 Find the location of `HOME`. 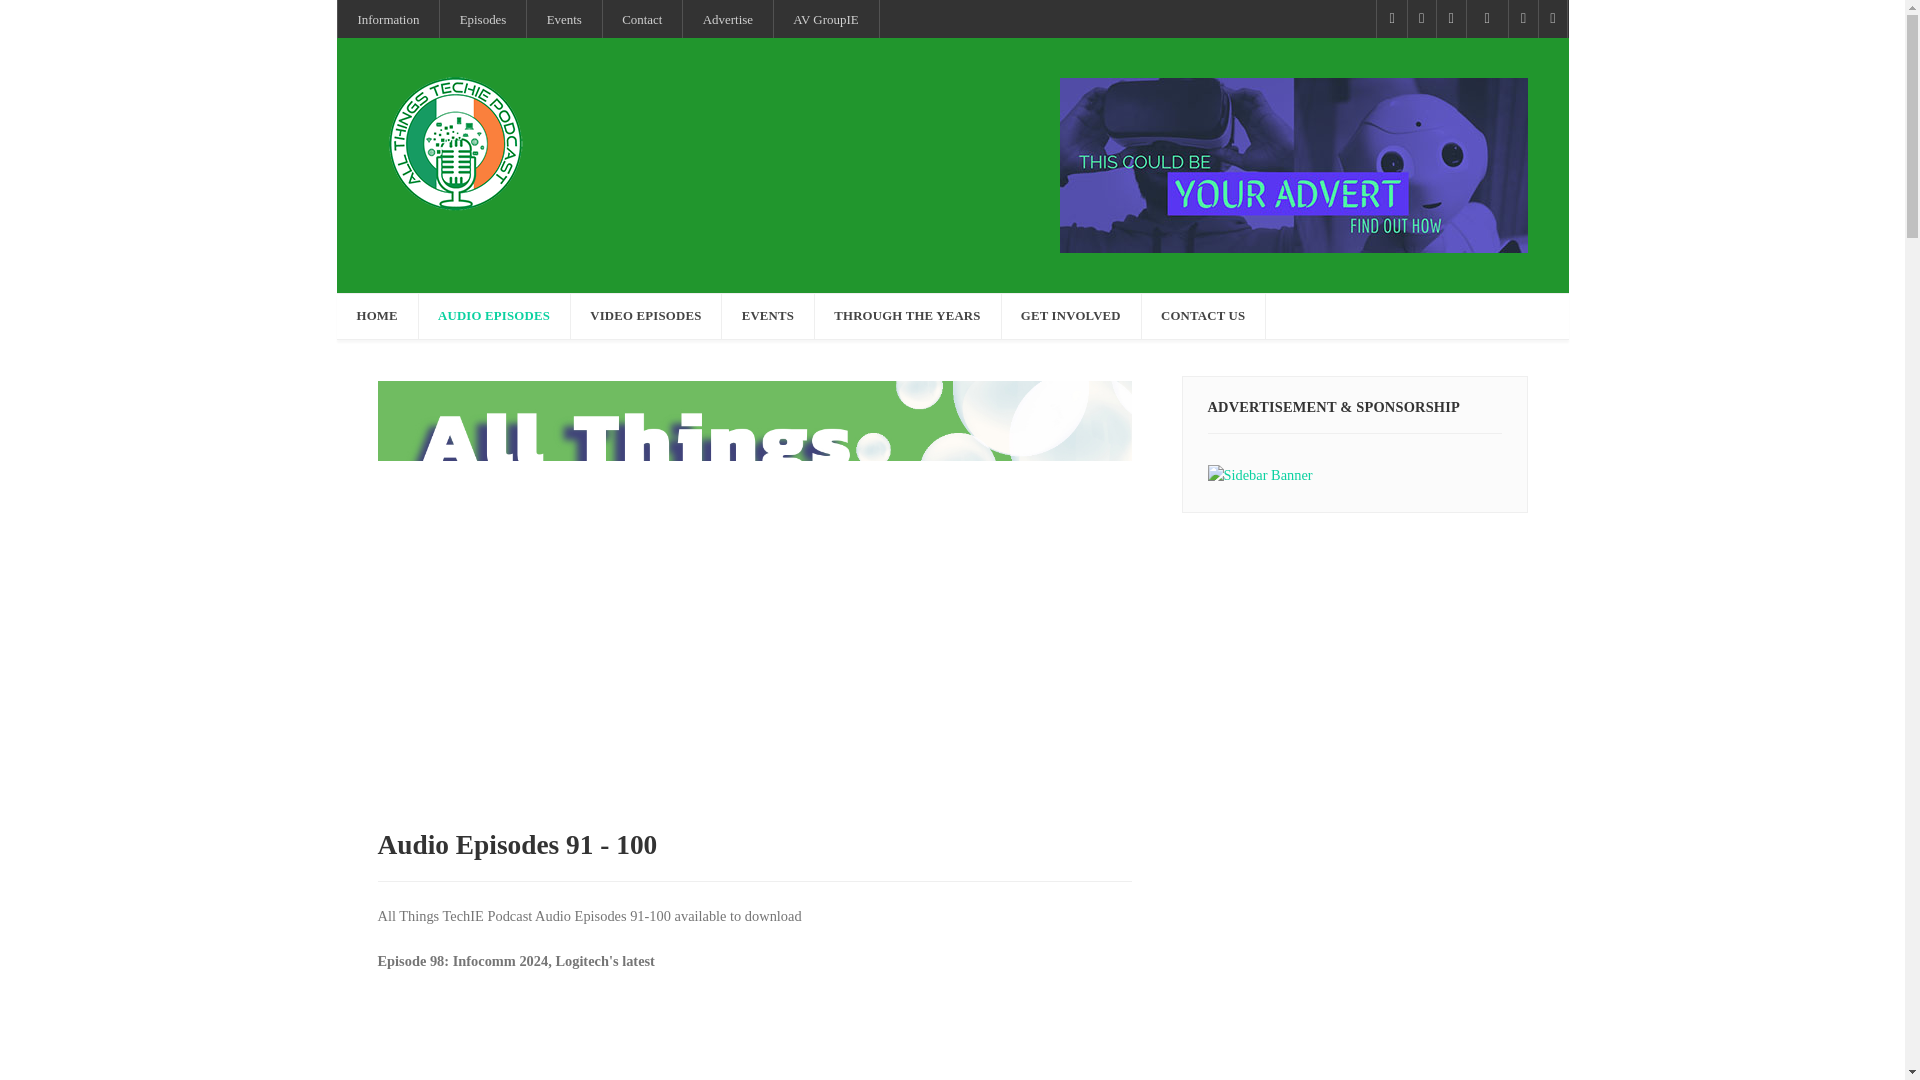

HOME is located at coordinates (377, 316).